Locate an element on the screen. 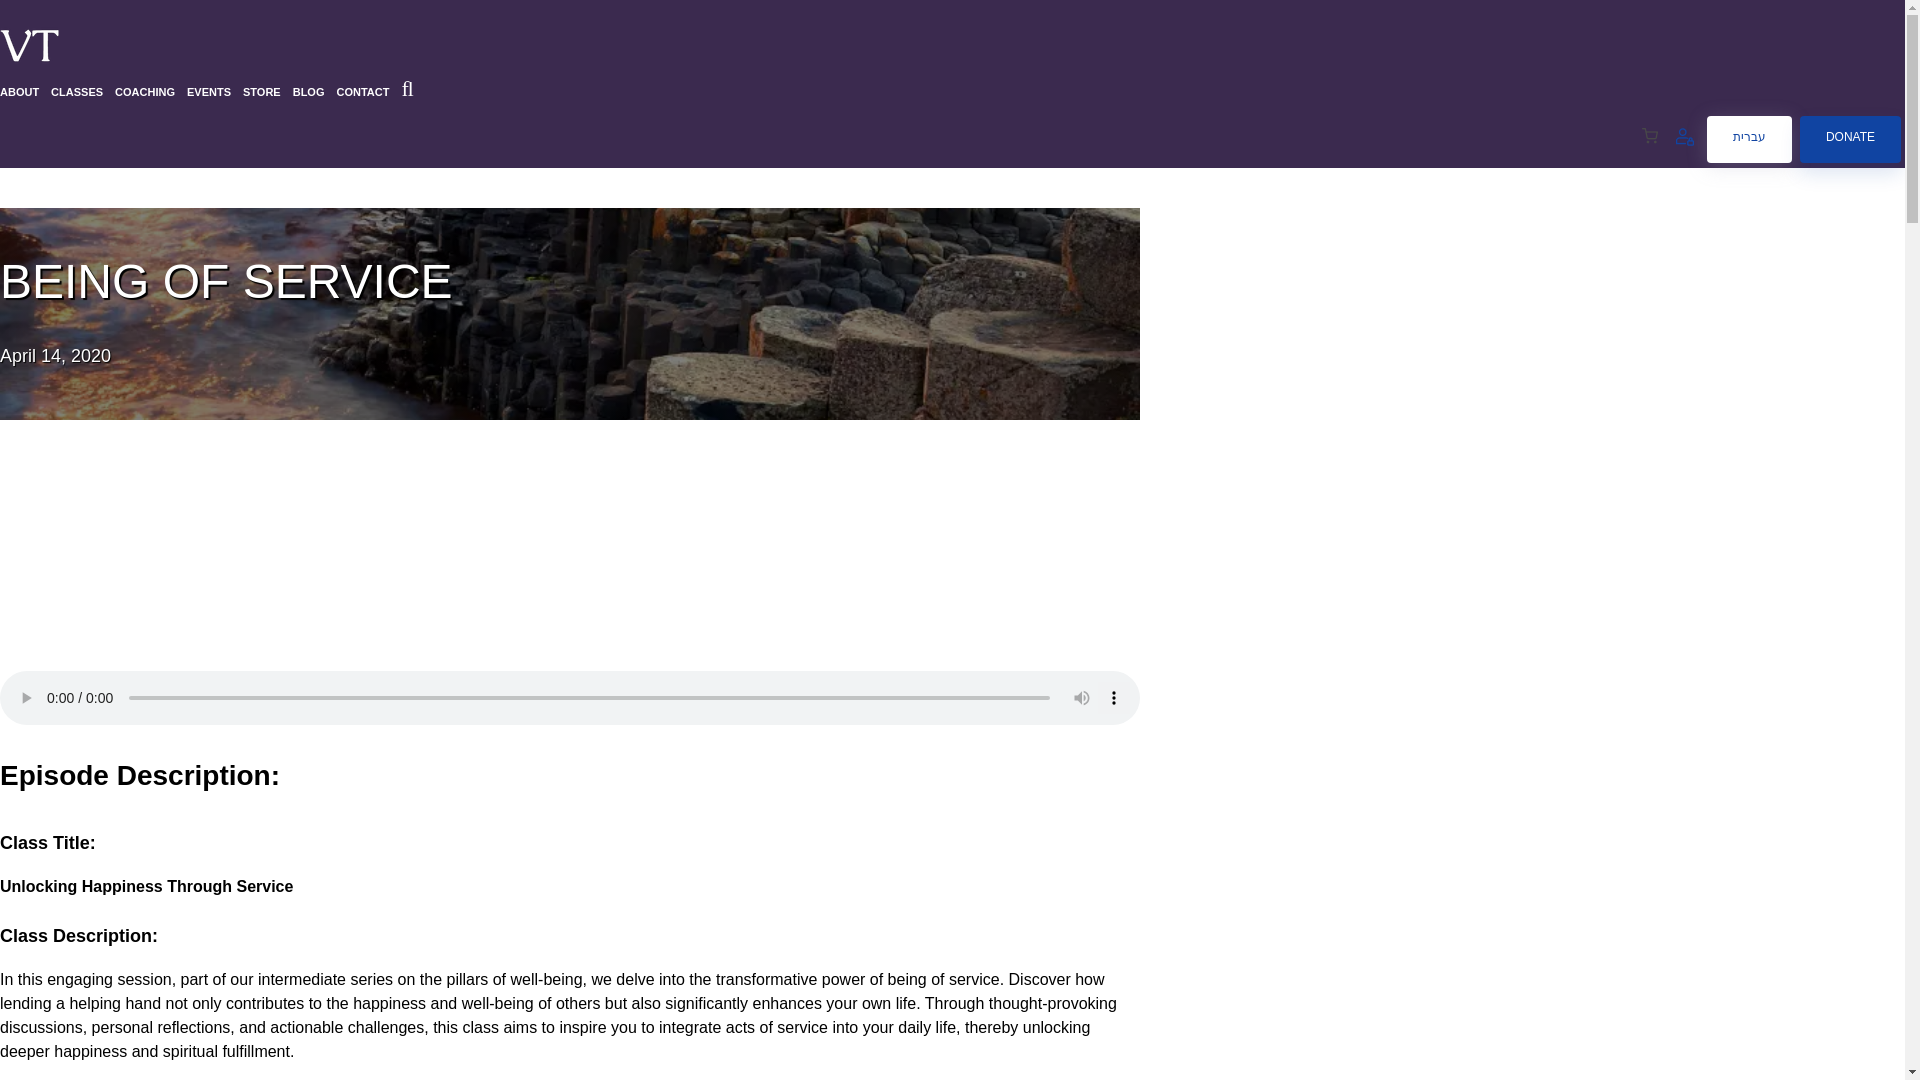 The image size is (1920, 1080). CLASSES is located at coordinates (77, 92).